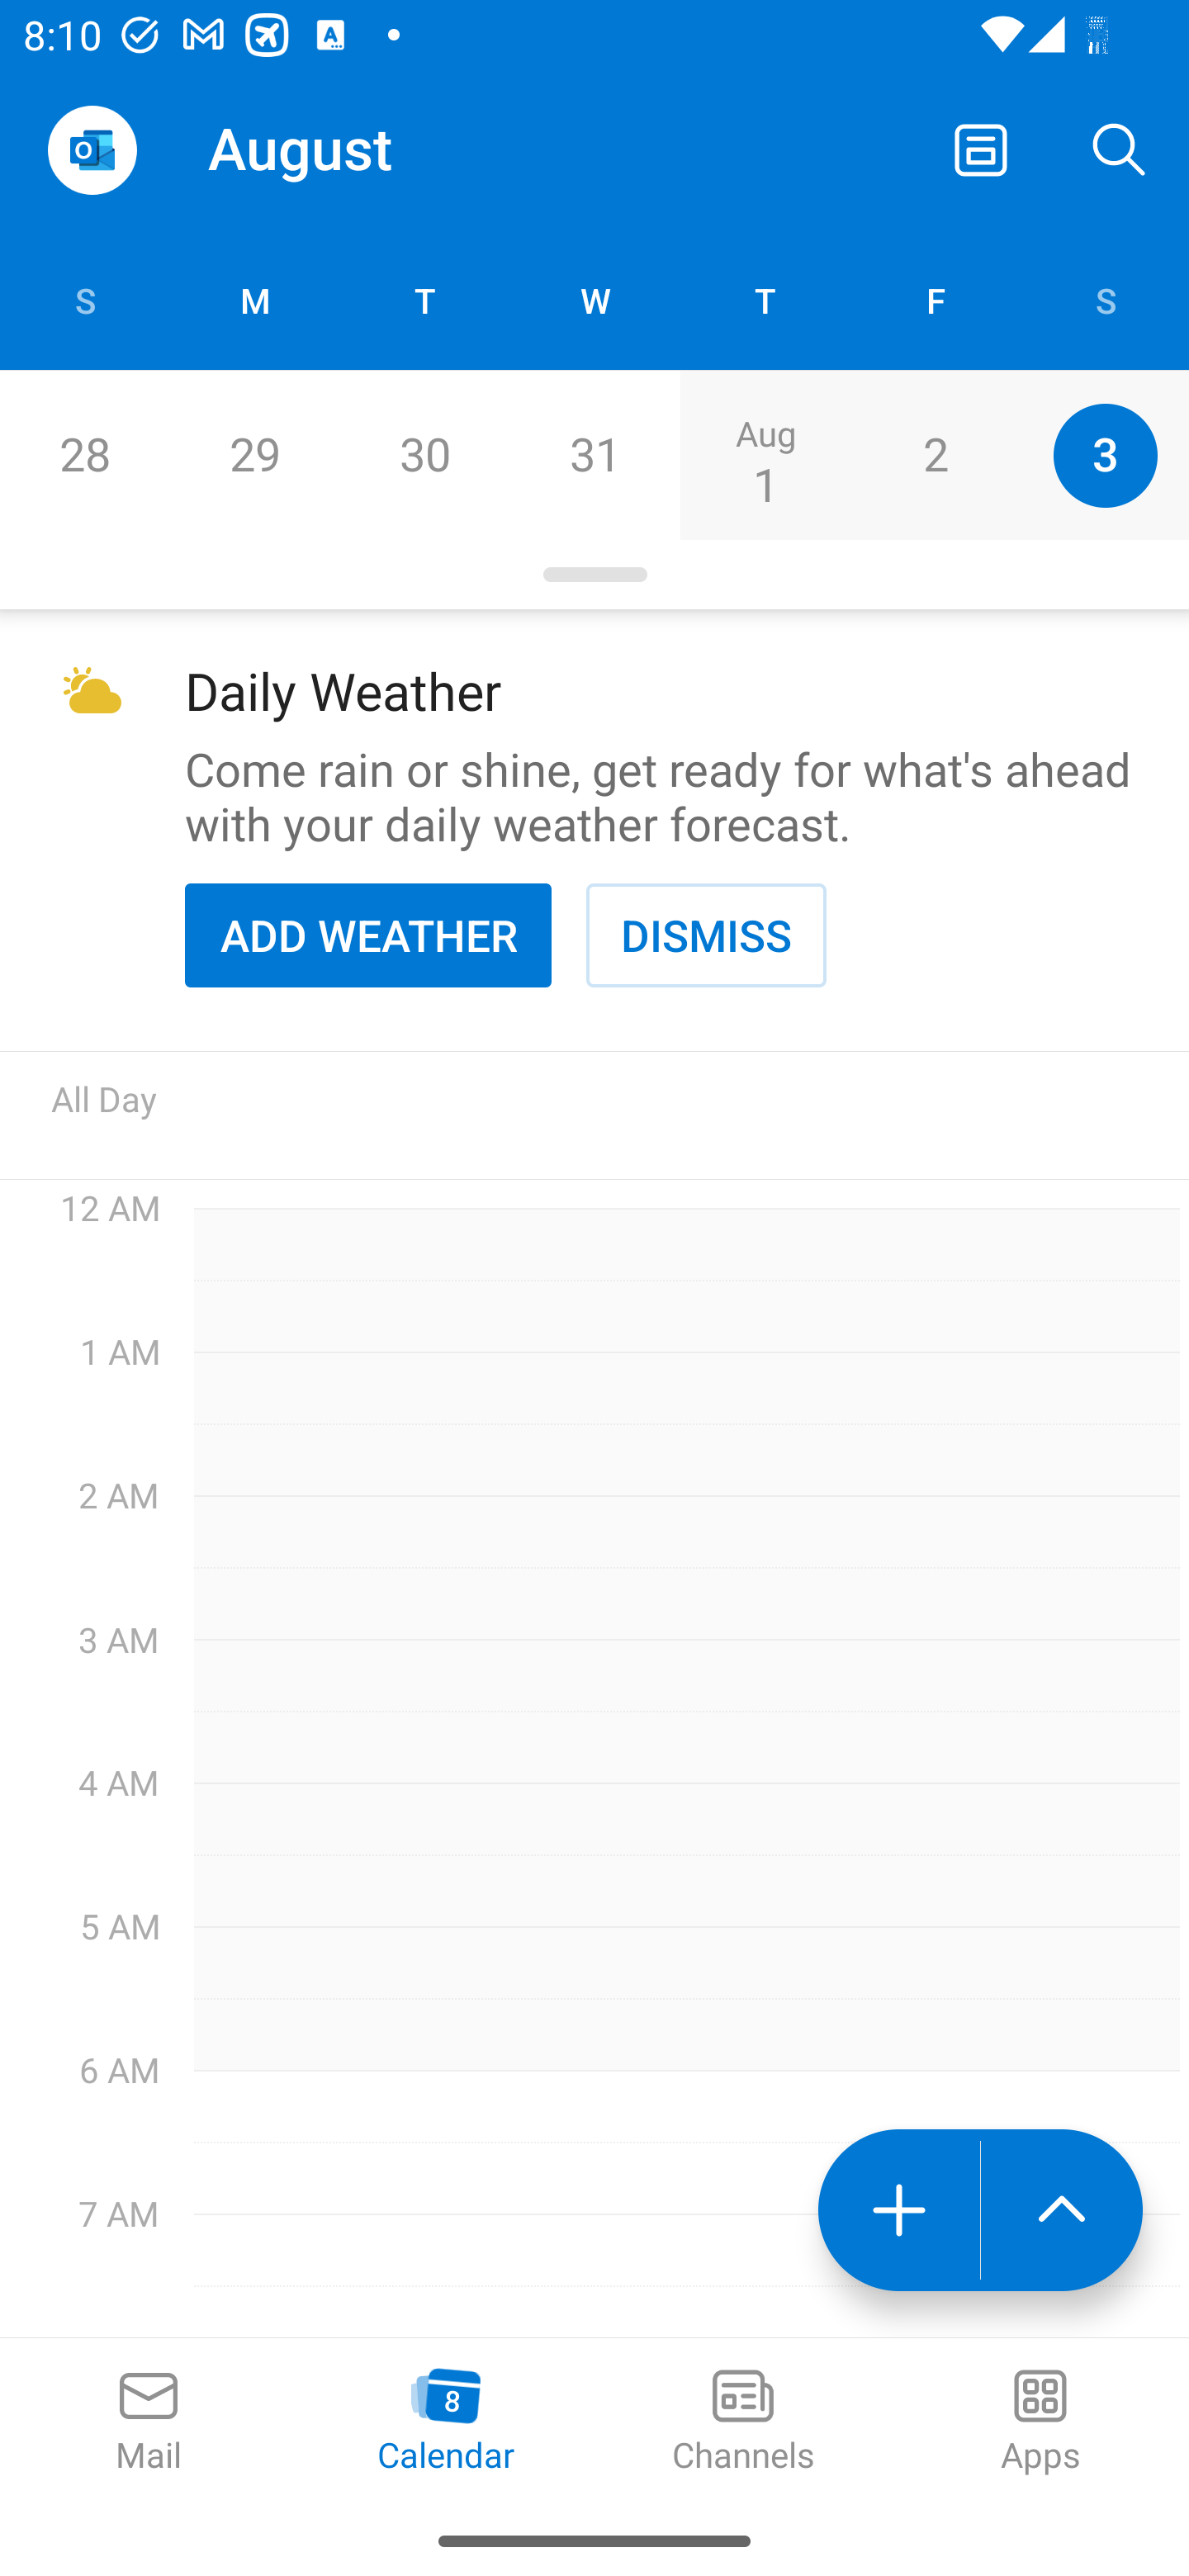 The image size is (1189, 2576). What do you see at coordinates (368, 935) in the screenshot?
I see `ADD WEATHER` at bounding box center [368, 935].